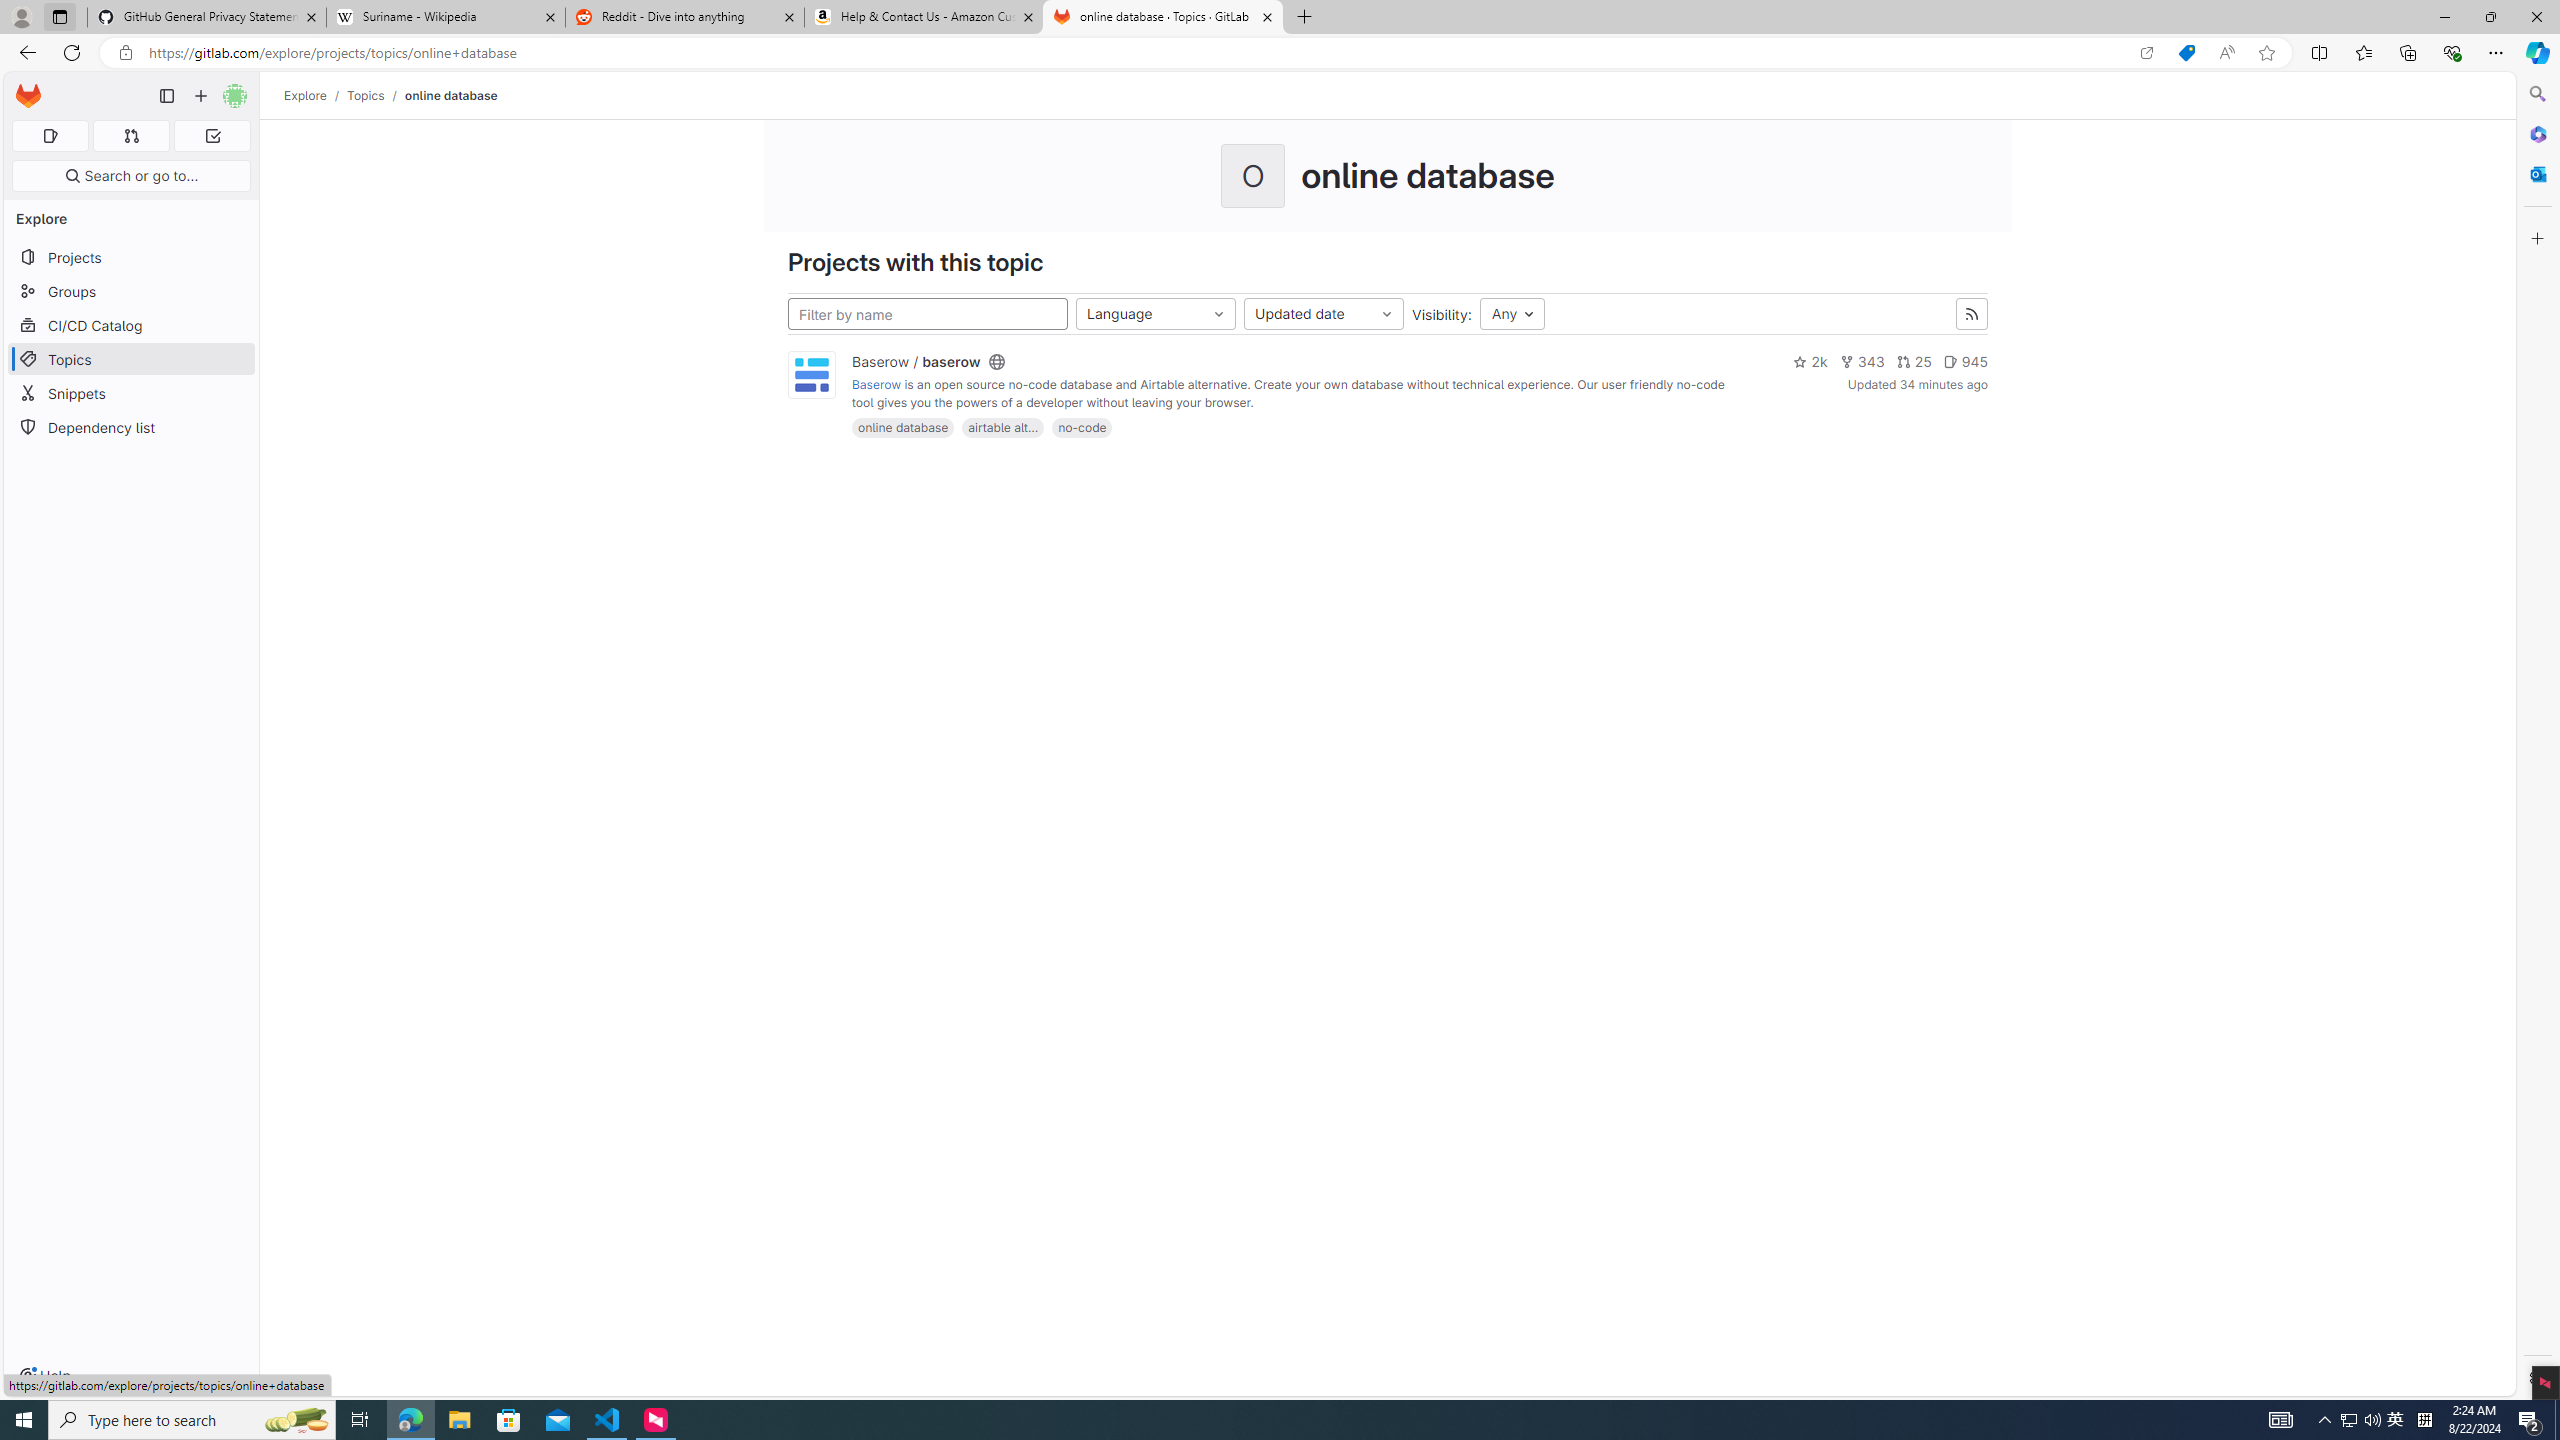  I want to click on Language, so click(1156, 314).